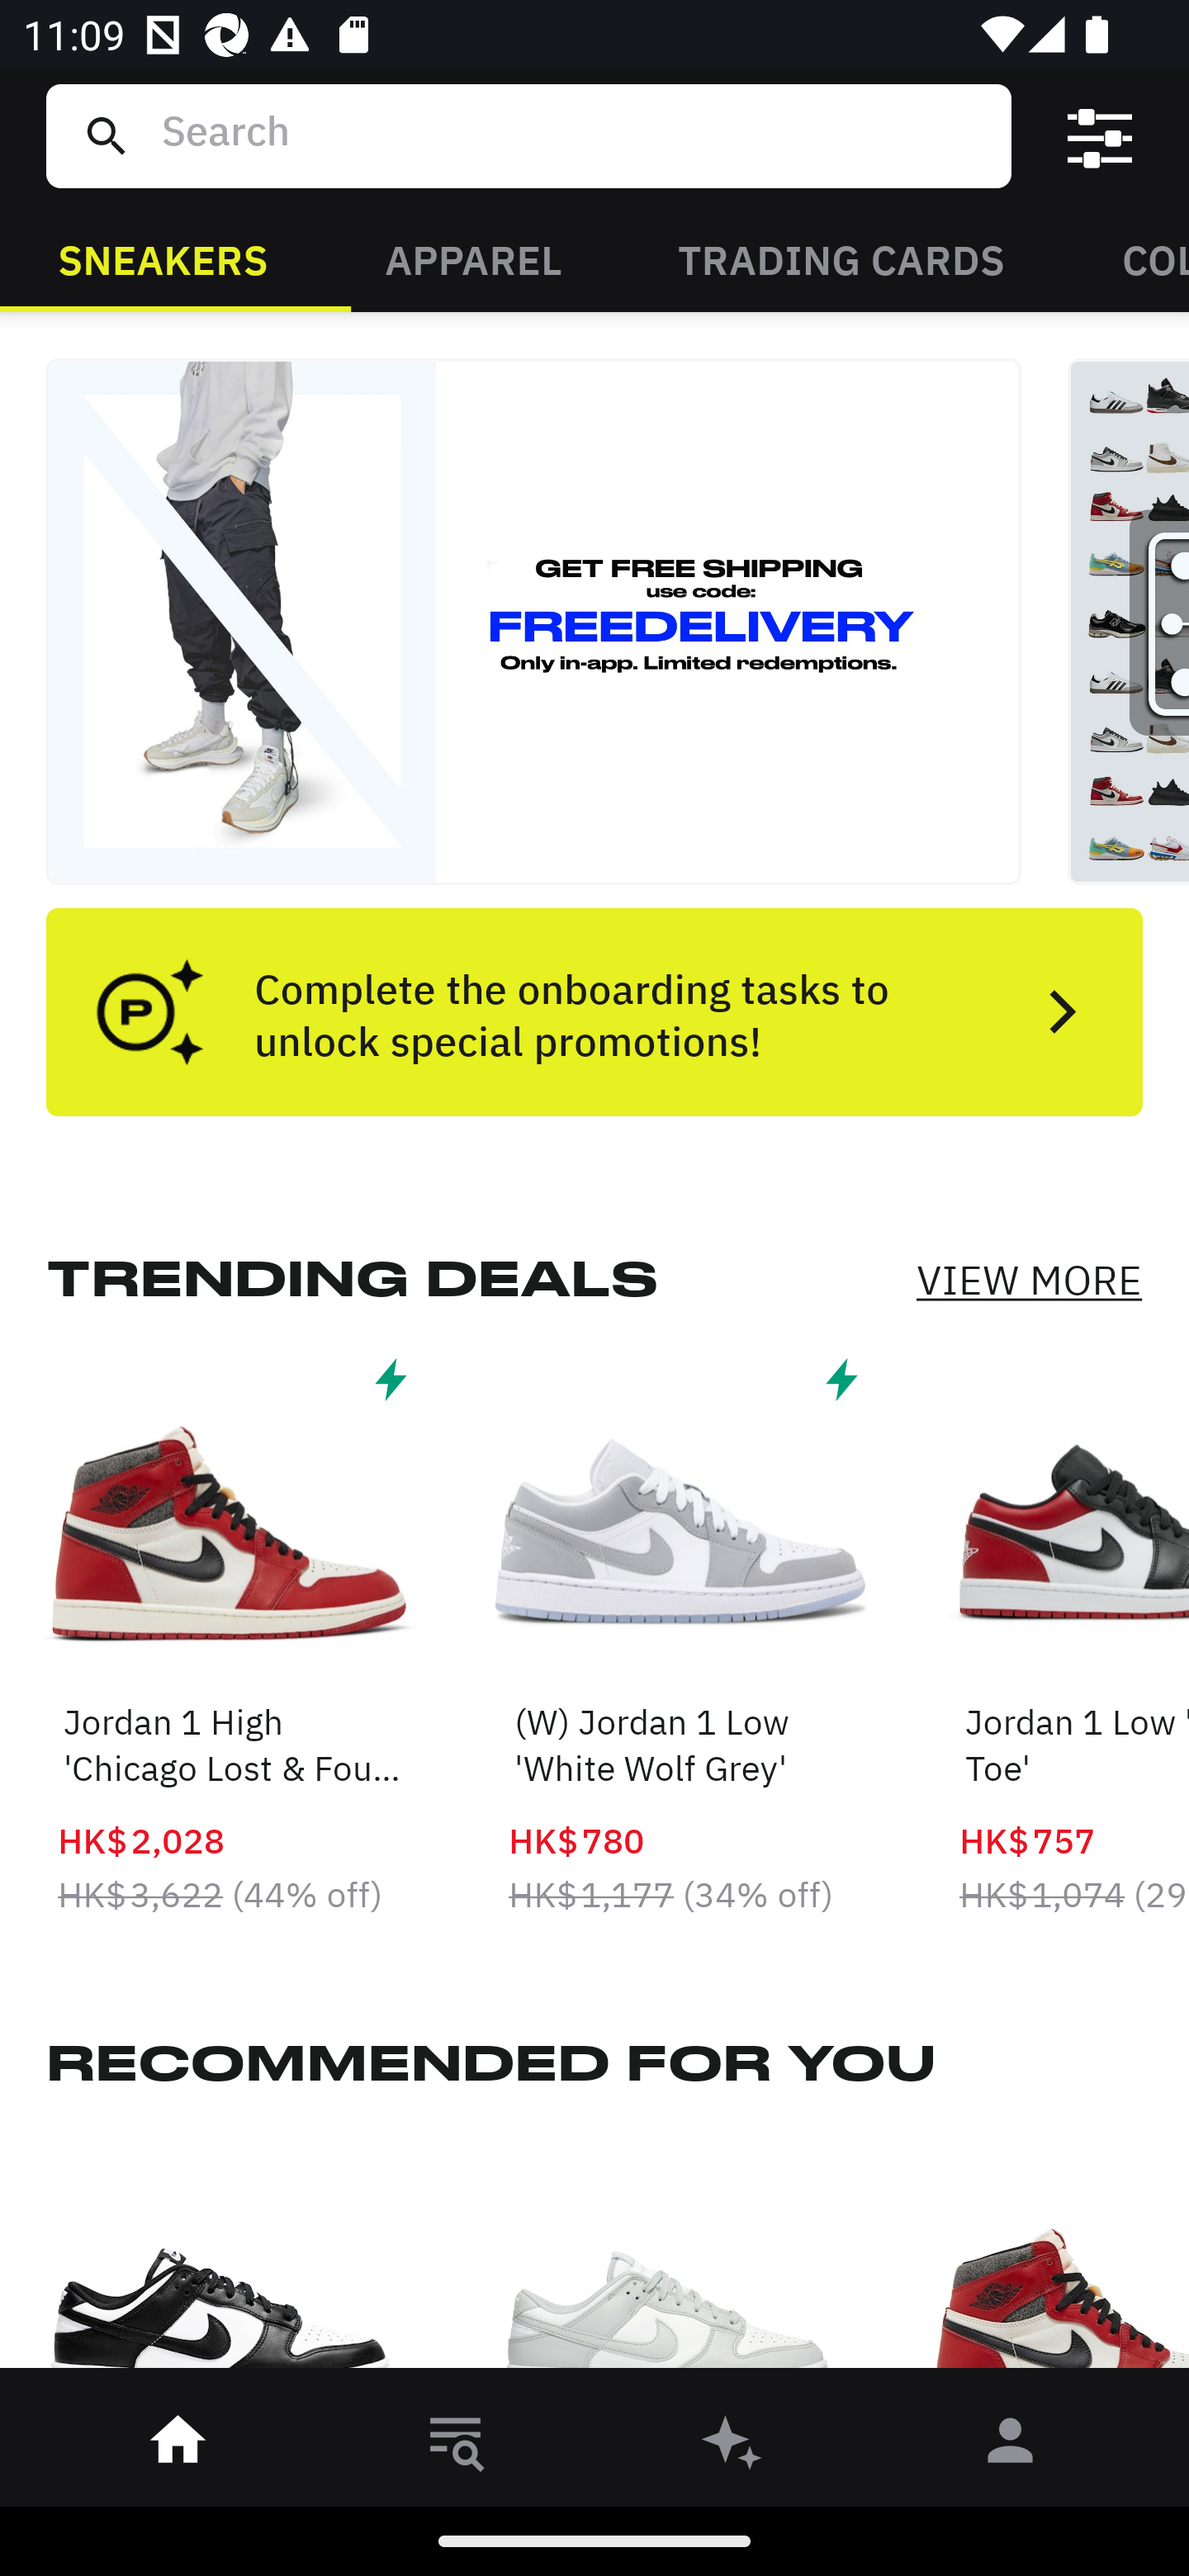 This screenshot has height=2576, width=1189. I want to click on APPAREL, so click(472, 258).